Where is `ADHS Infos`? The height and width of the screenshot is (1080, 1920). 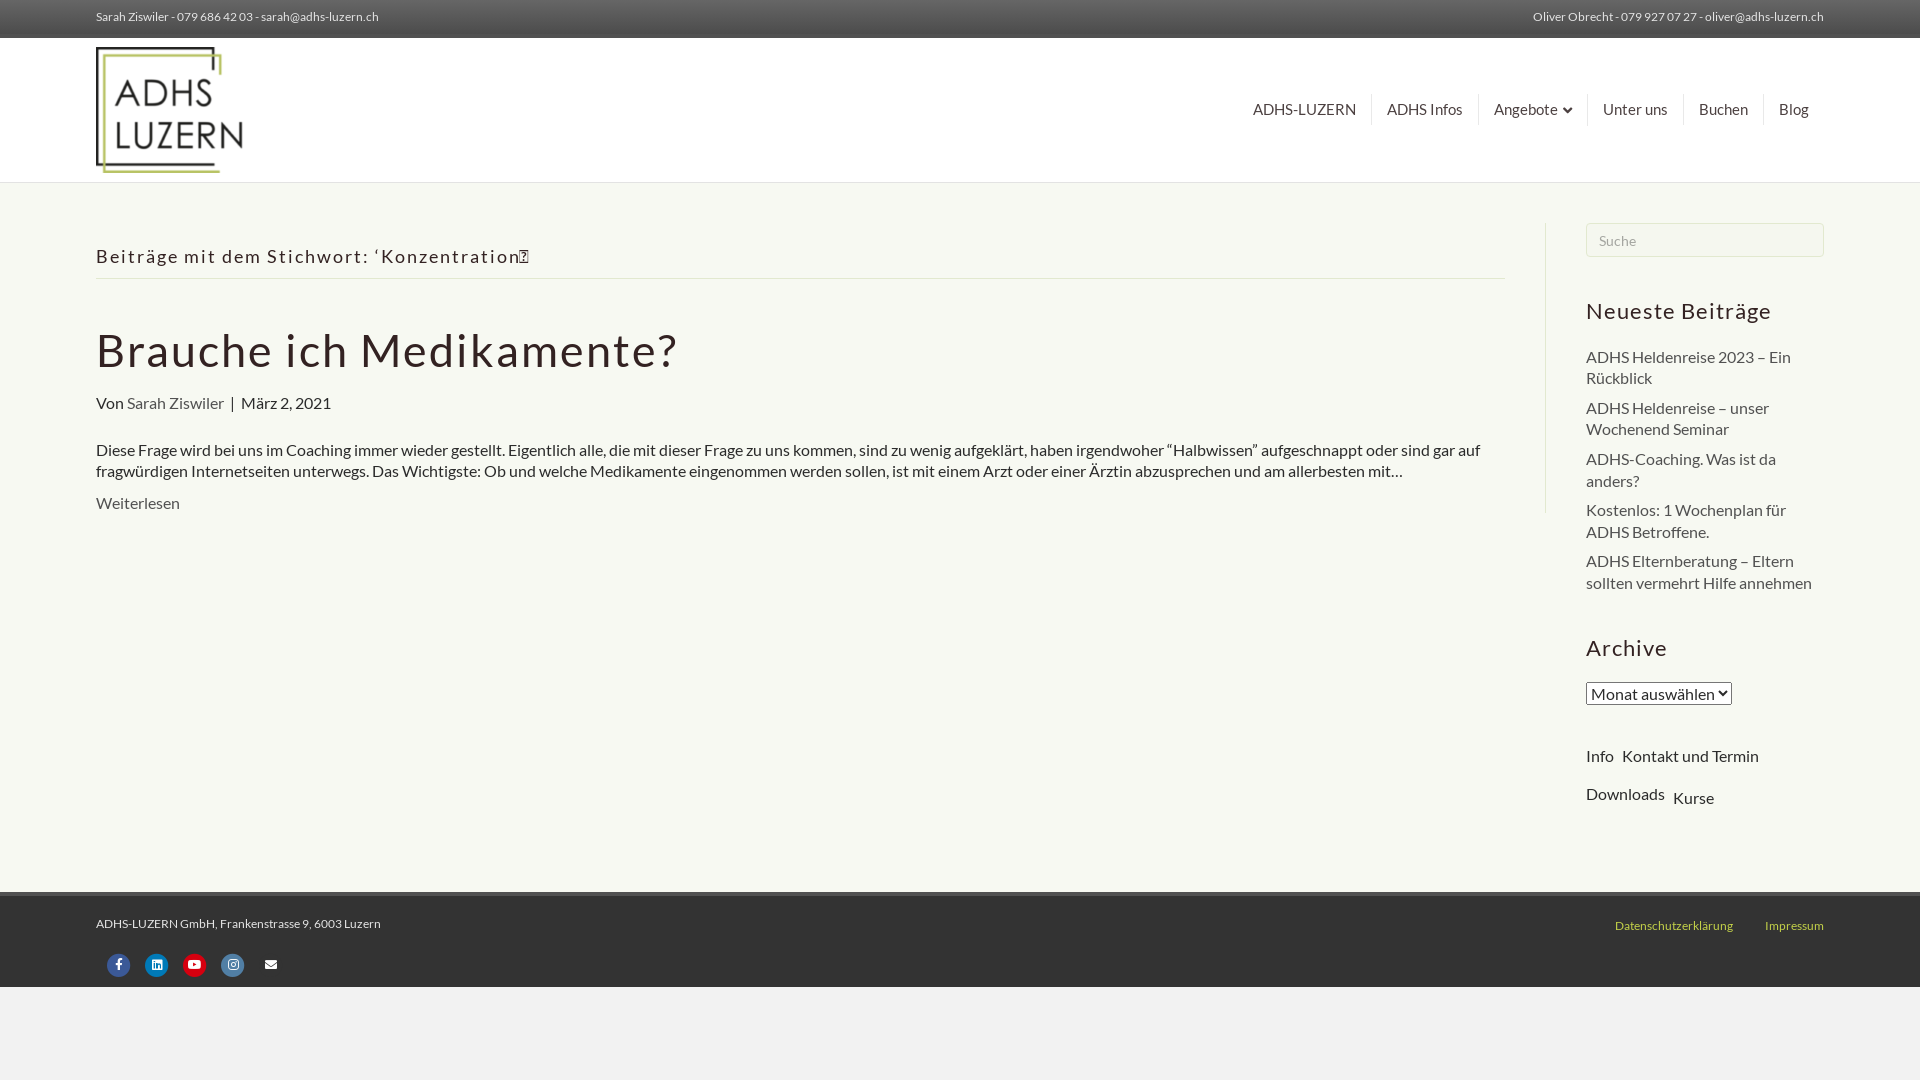
ADHS Infos is located at coordinates (1426, 110).